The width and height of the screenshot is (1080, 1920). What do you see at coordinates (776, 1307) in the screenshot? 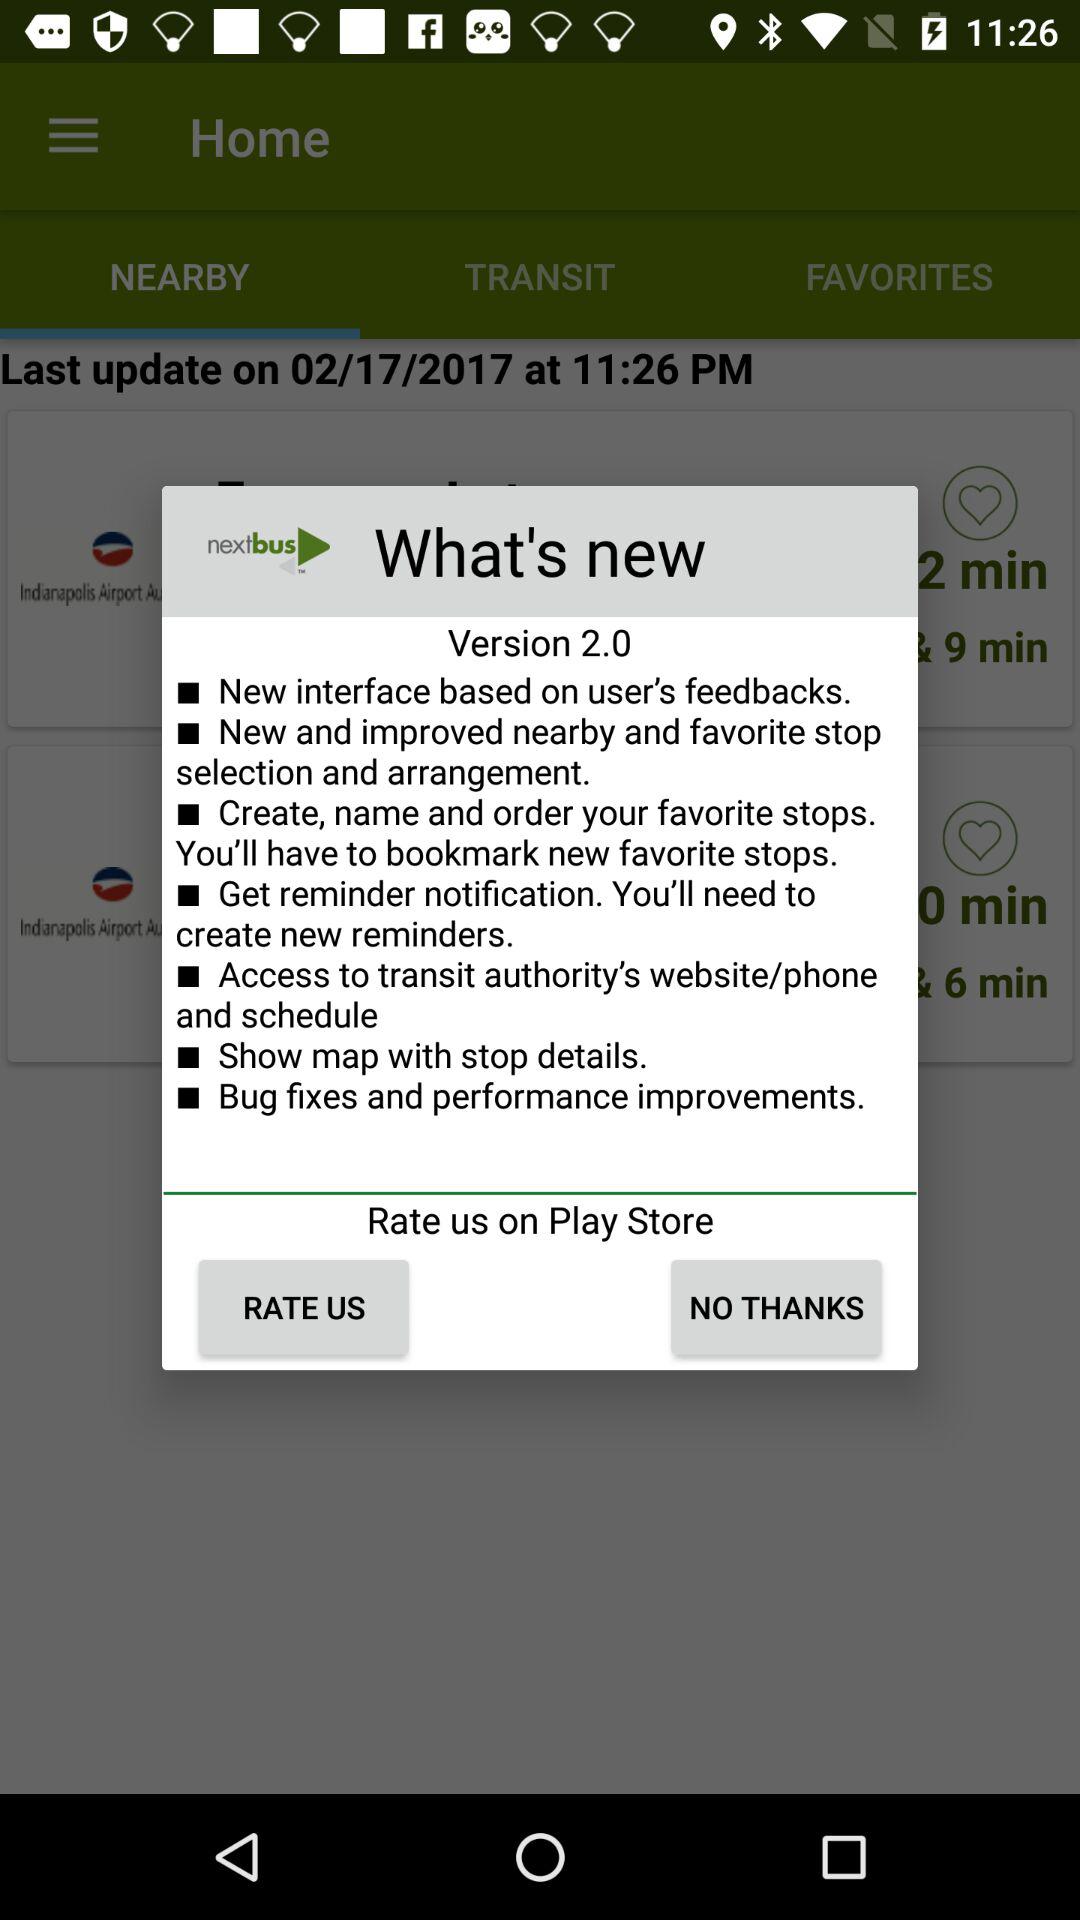
I see `flip until the no thanks item` at bounding box center [776, 1307].